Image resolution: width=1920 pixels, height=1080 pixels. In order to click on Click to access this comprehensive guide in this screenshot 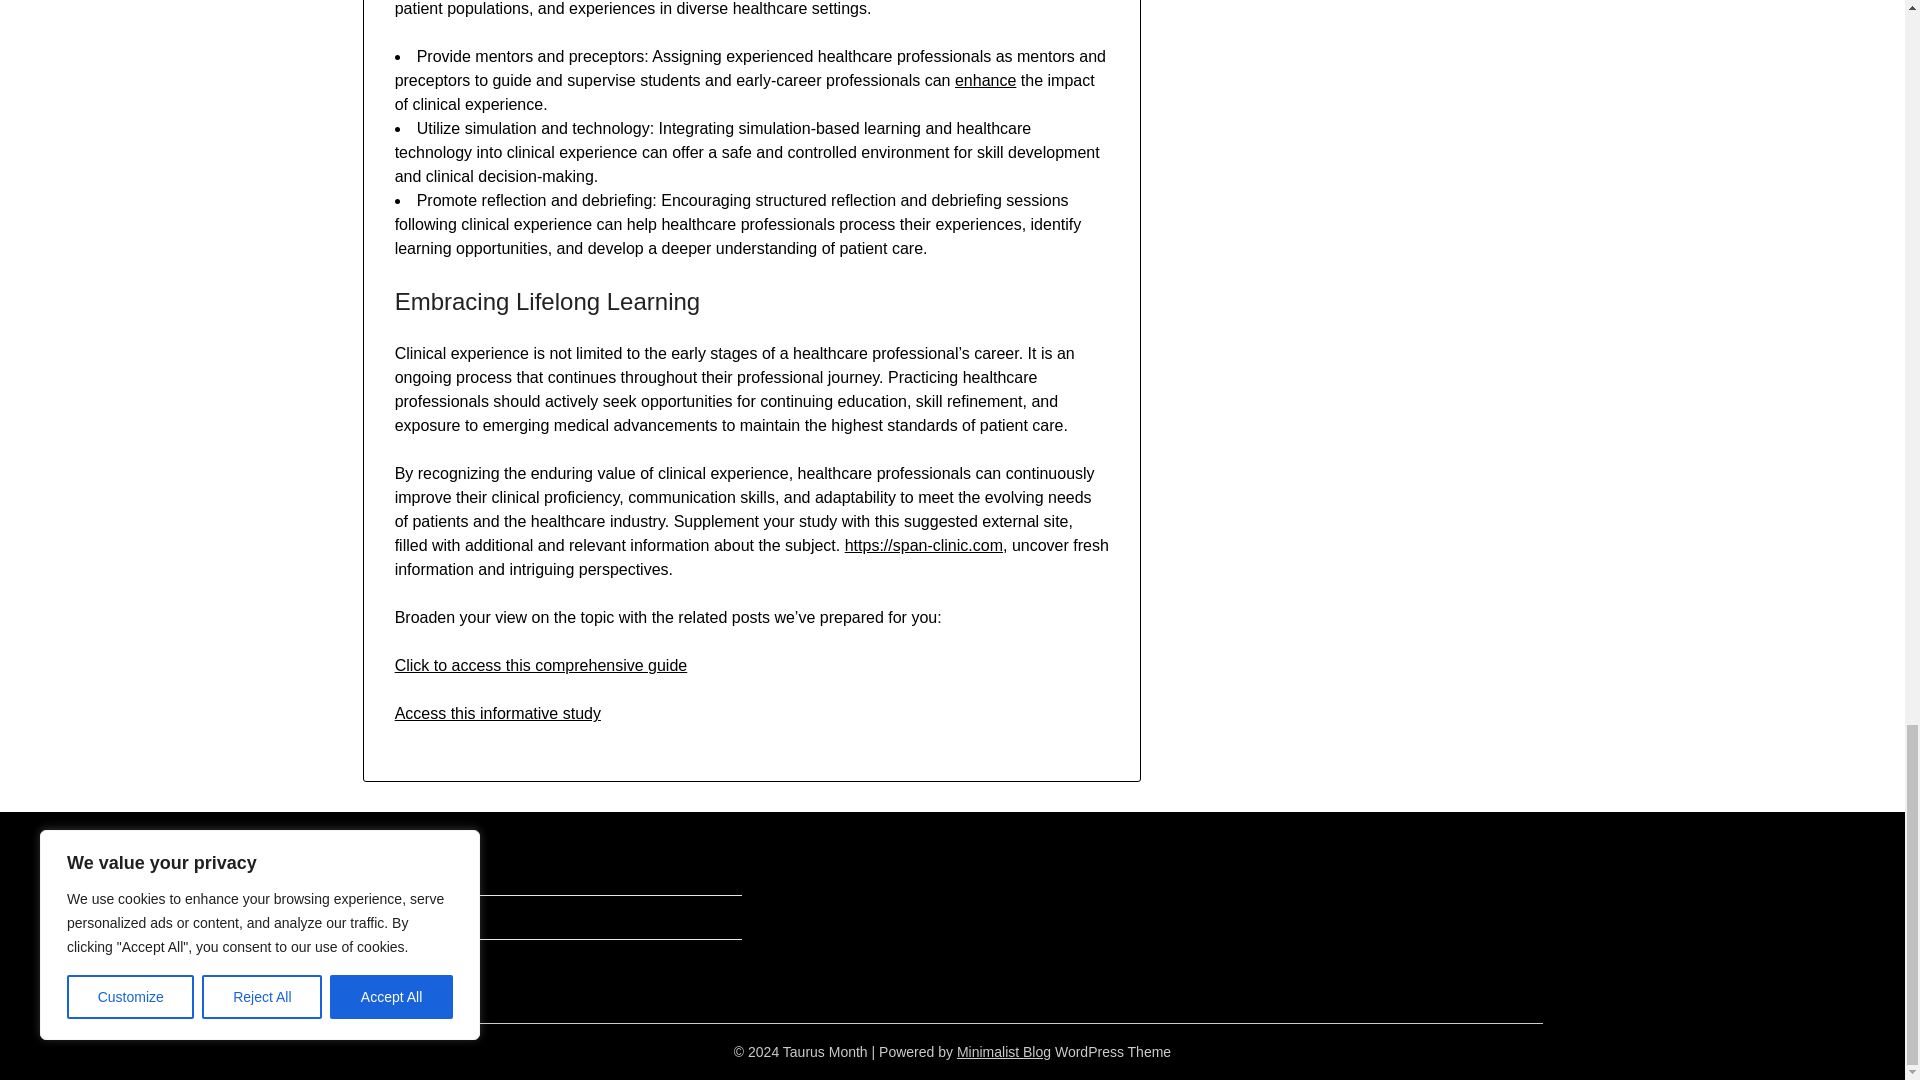, I will do `click(541, 664)`.